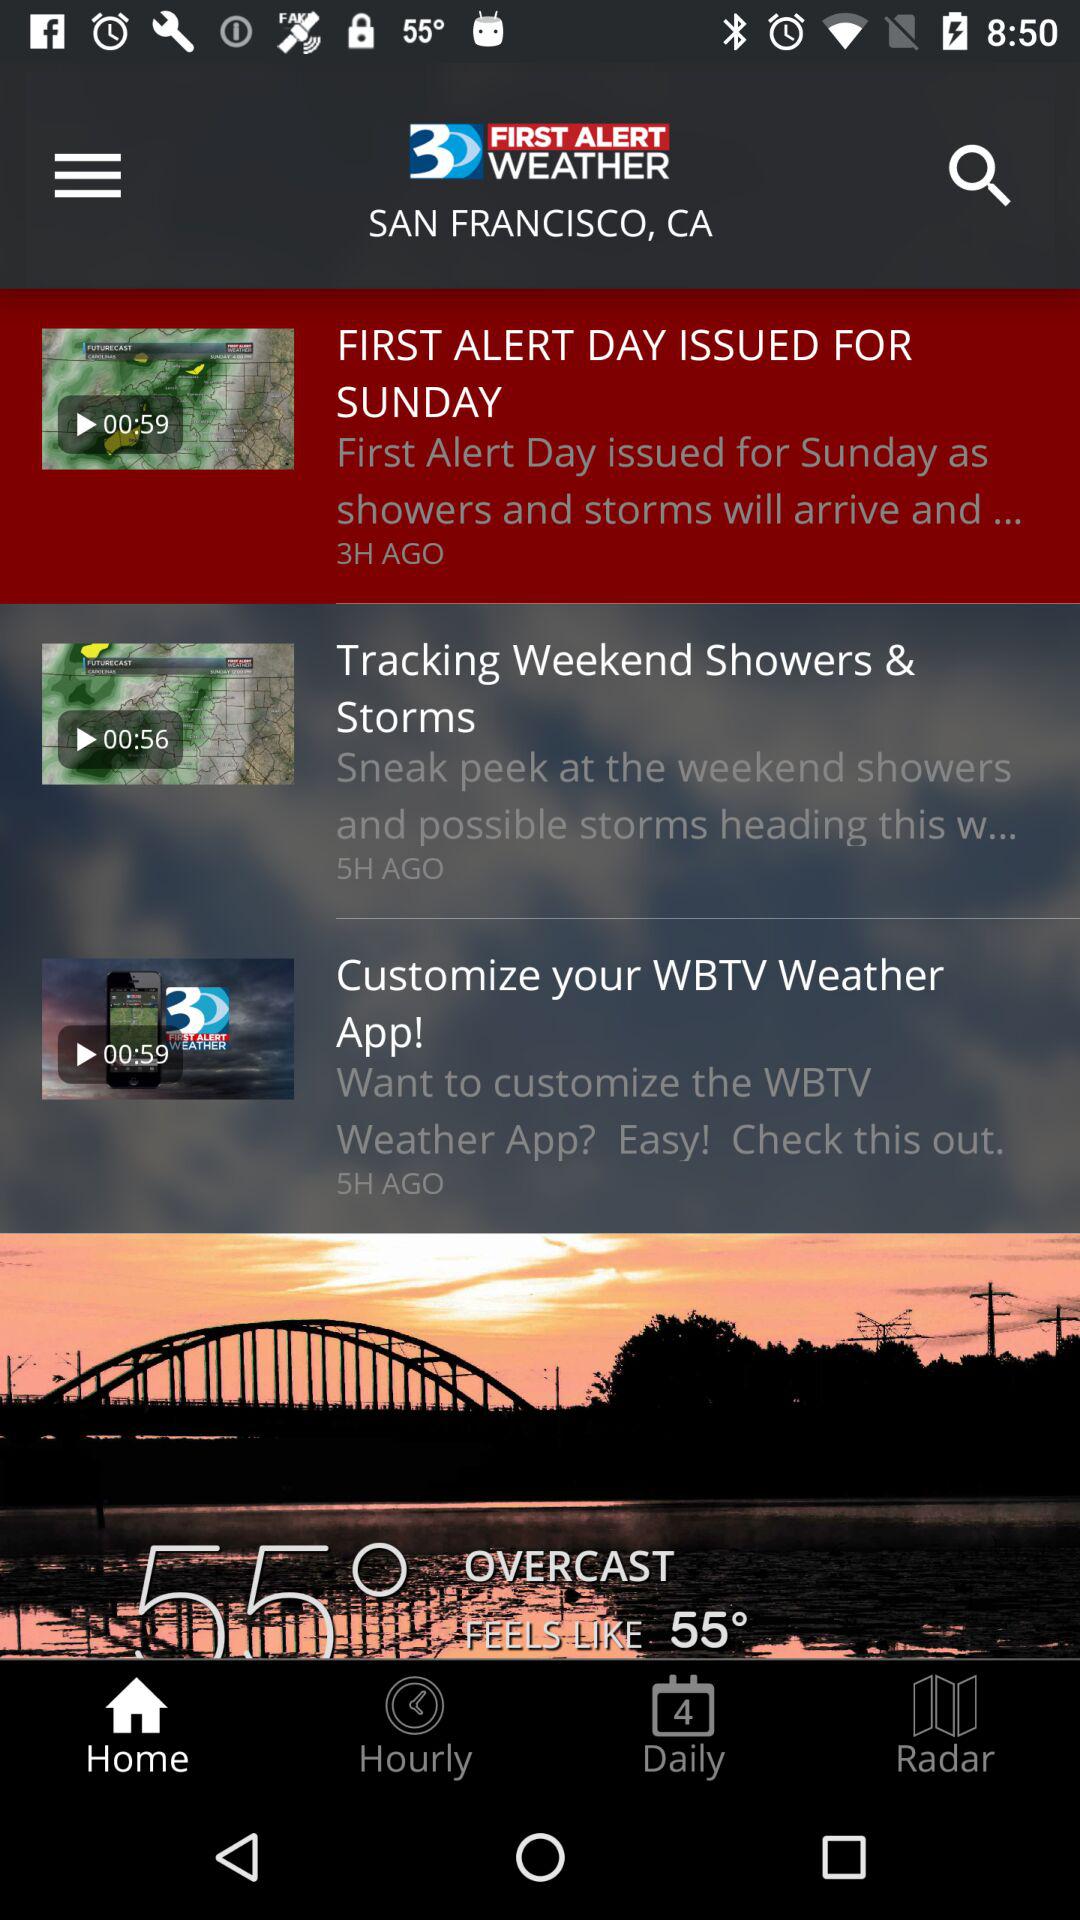 The height and width of the screenshot is (1920, 1080). I want to click on turn off daily radio button, so click(683, 1726).